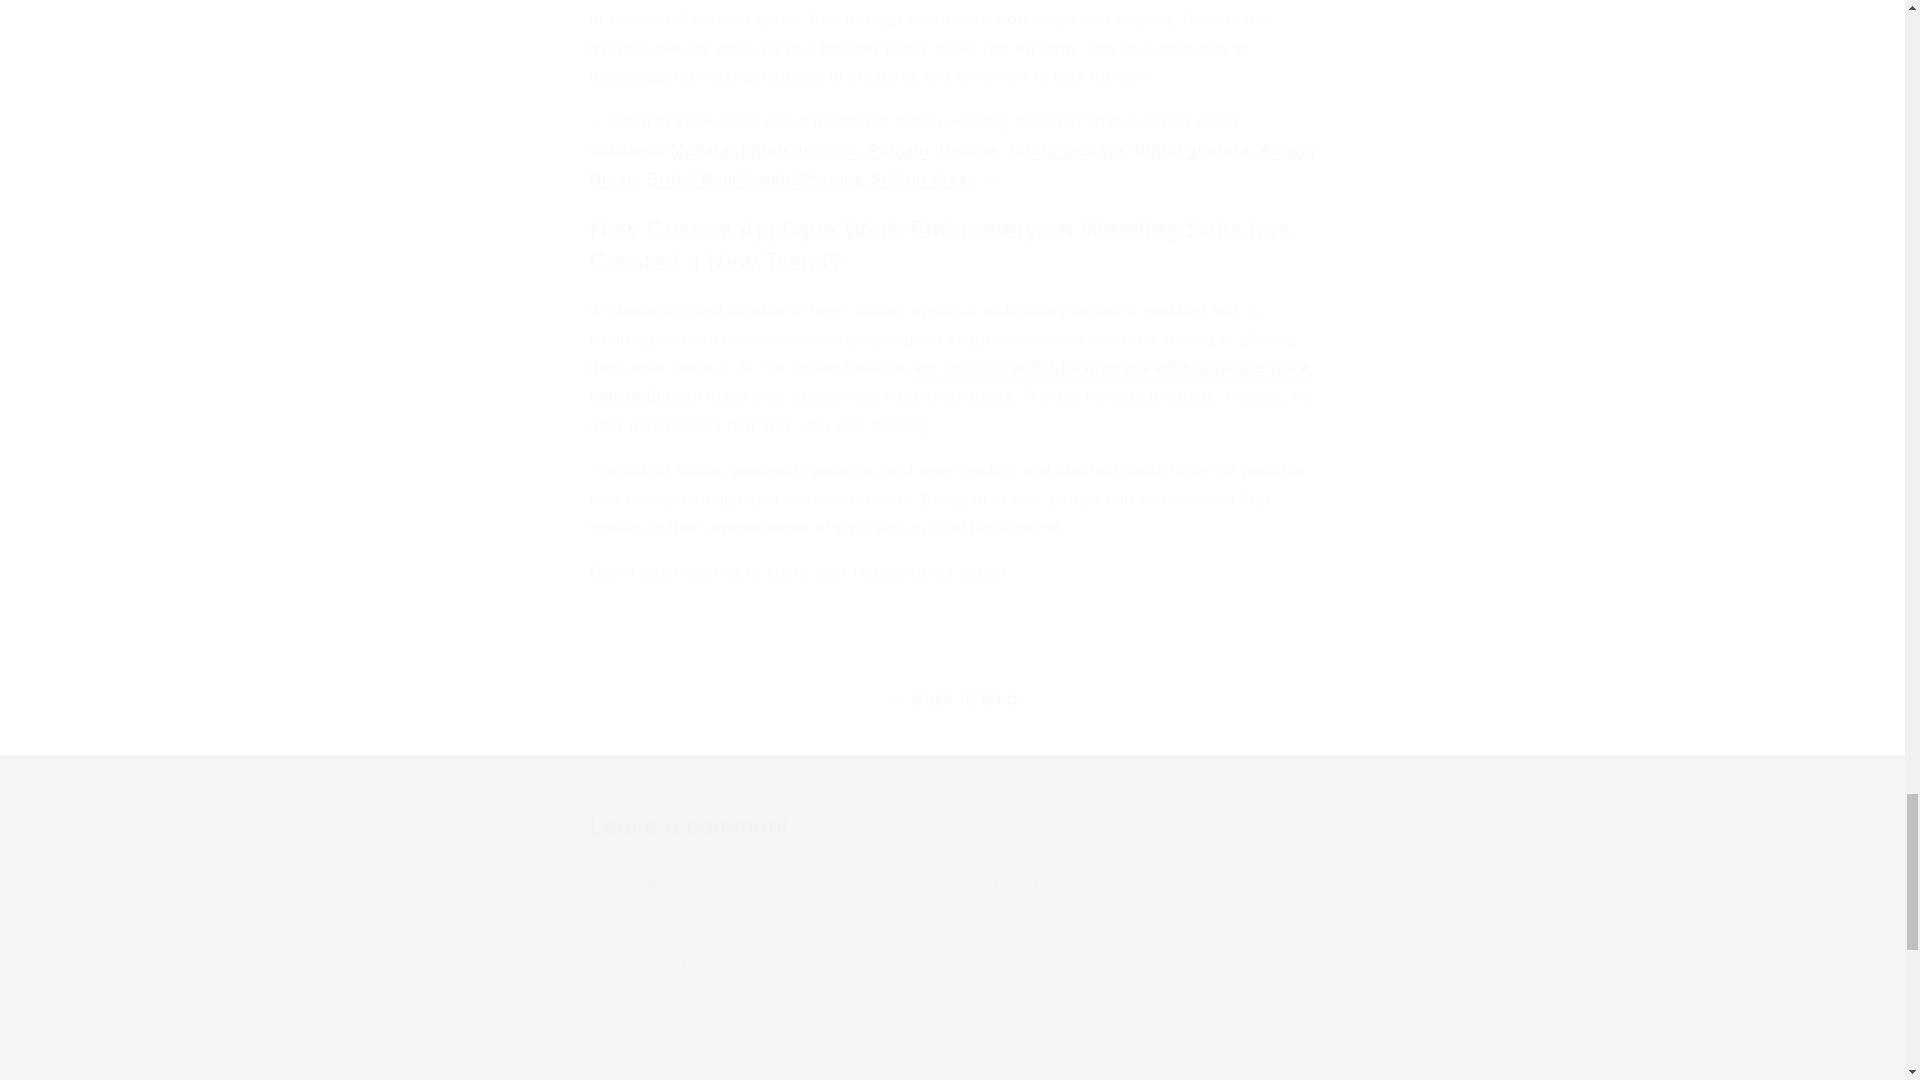 This screenshot has width=1920, height=1080. Describe the element at coordinates (921, 178) in the screenshot. I see `Everything you need to know about traditional Sikkim dress` at that location.